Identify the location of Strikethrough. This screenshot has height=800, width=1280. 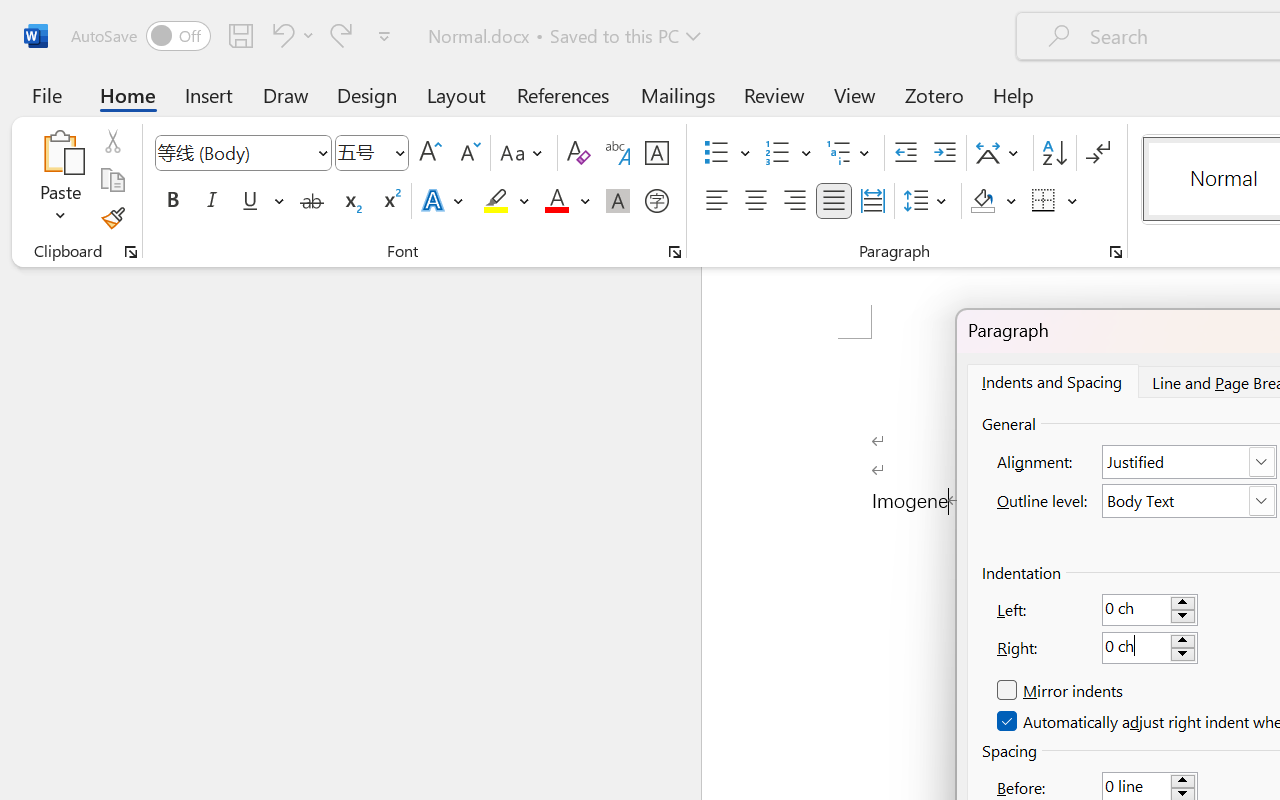
(312, 201).